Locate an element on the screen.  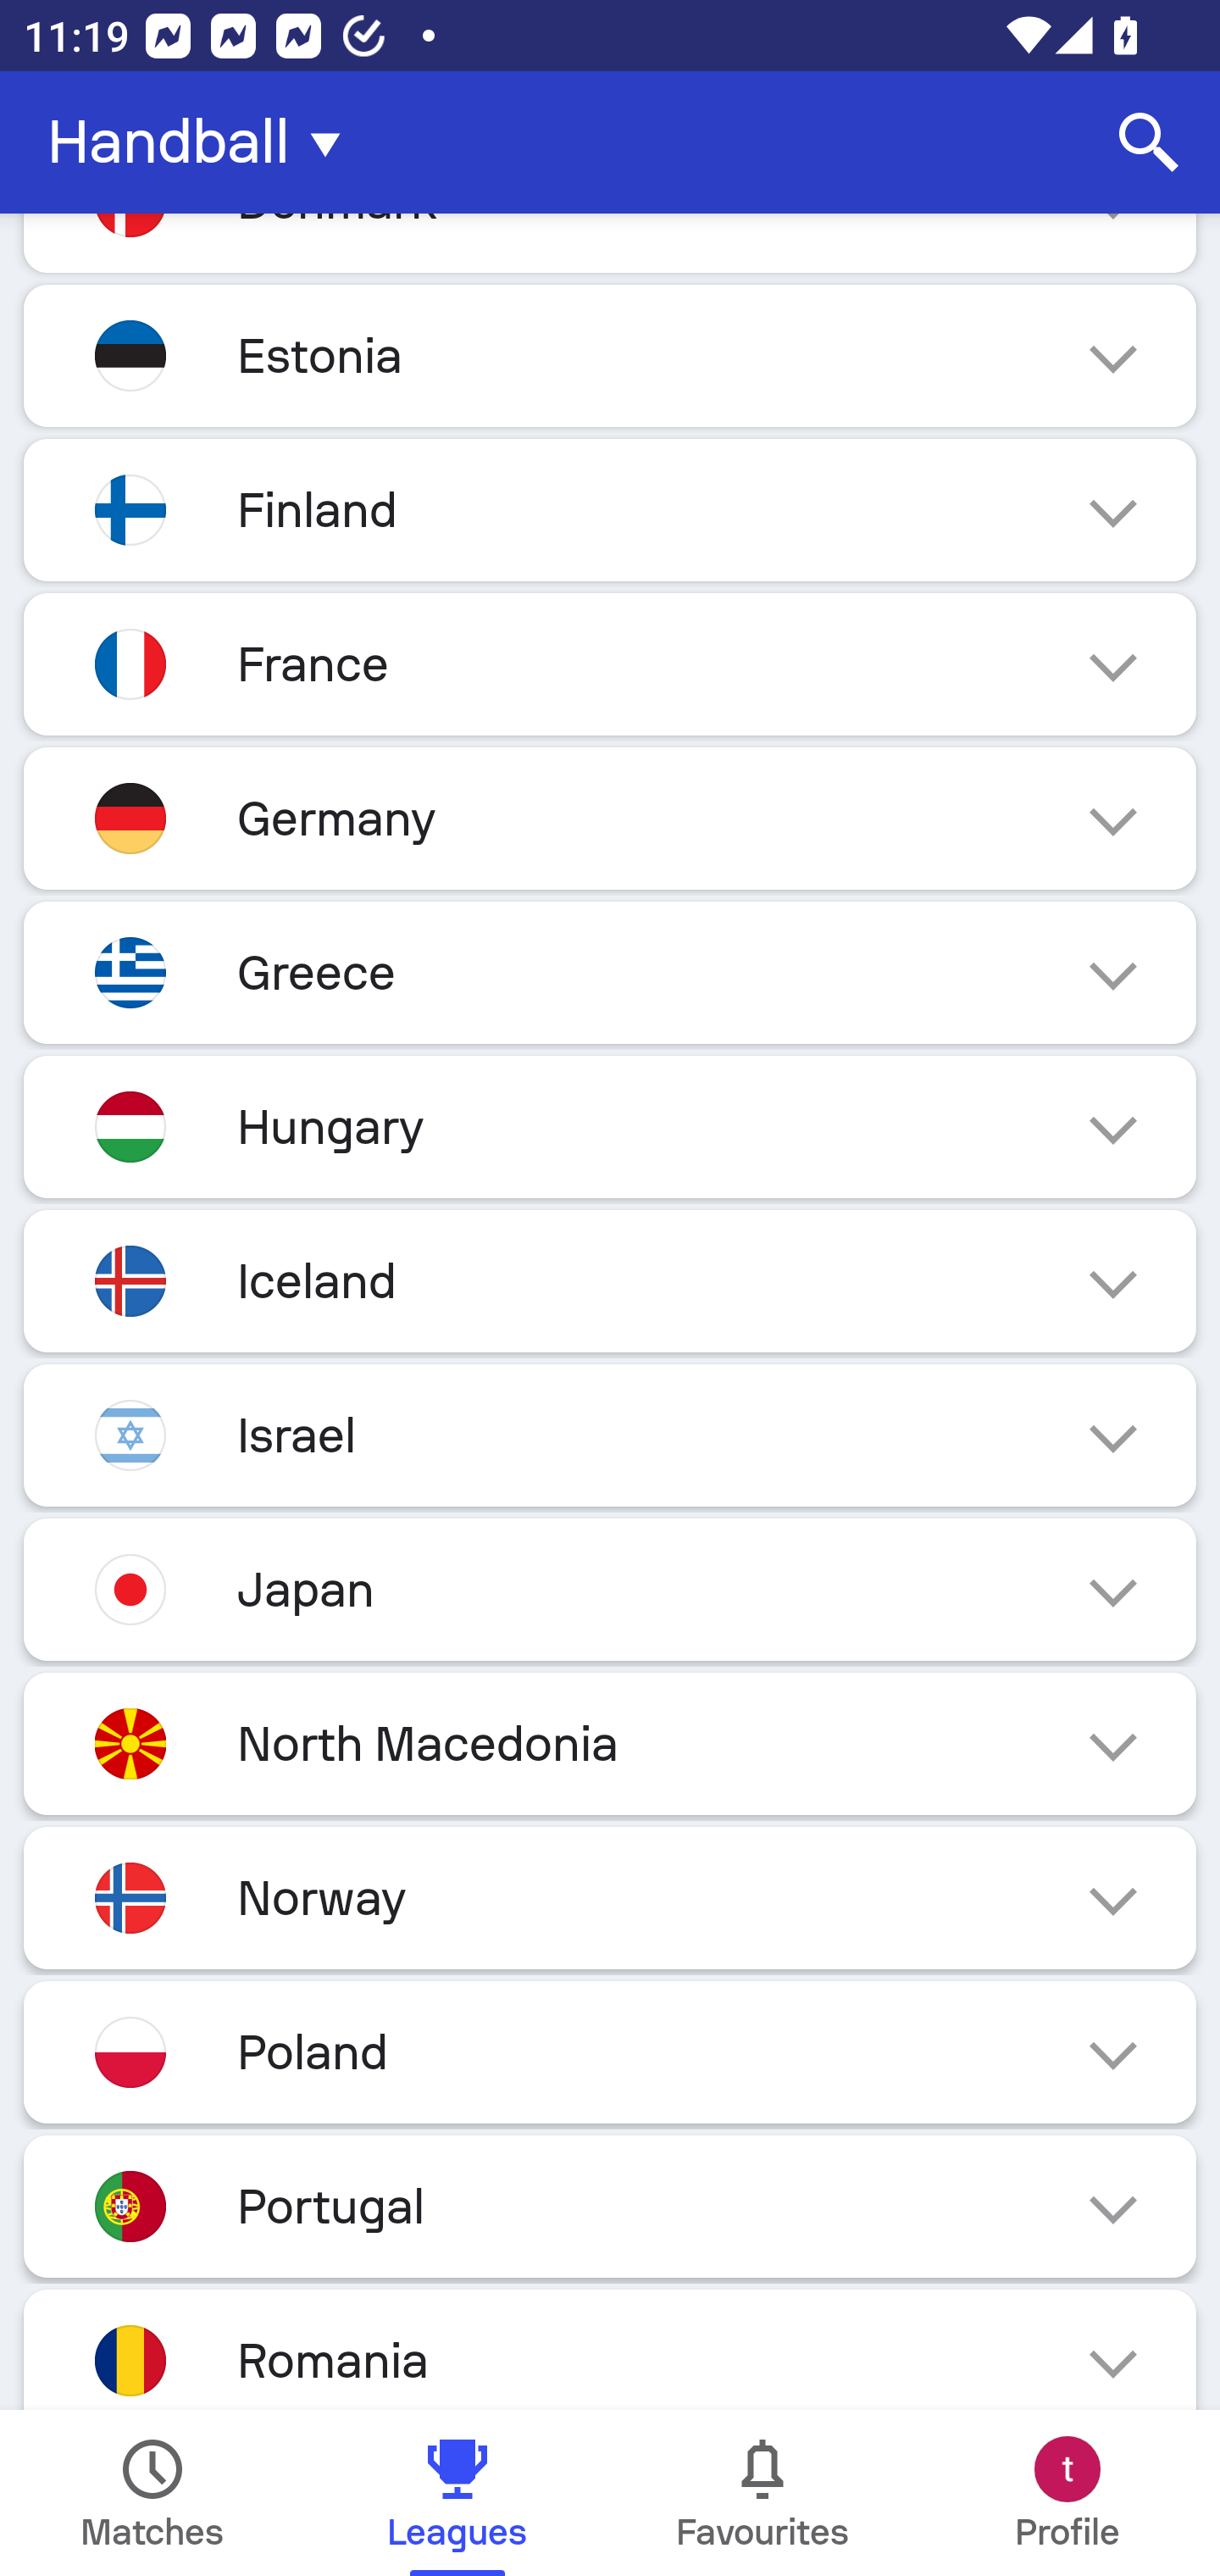
Estonia is located at coordinates (610, 356).